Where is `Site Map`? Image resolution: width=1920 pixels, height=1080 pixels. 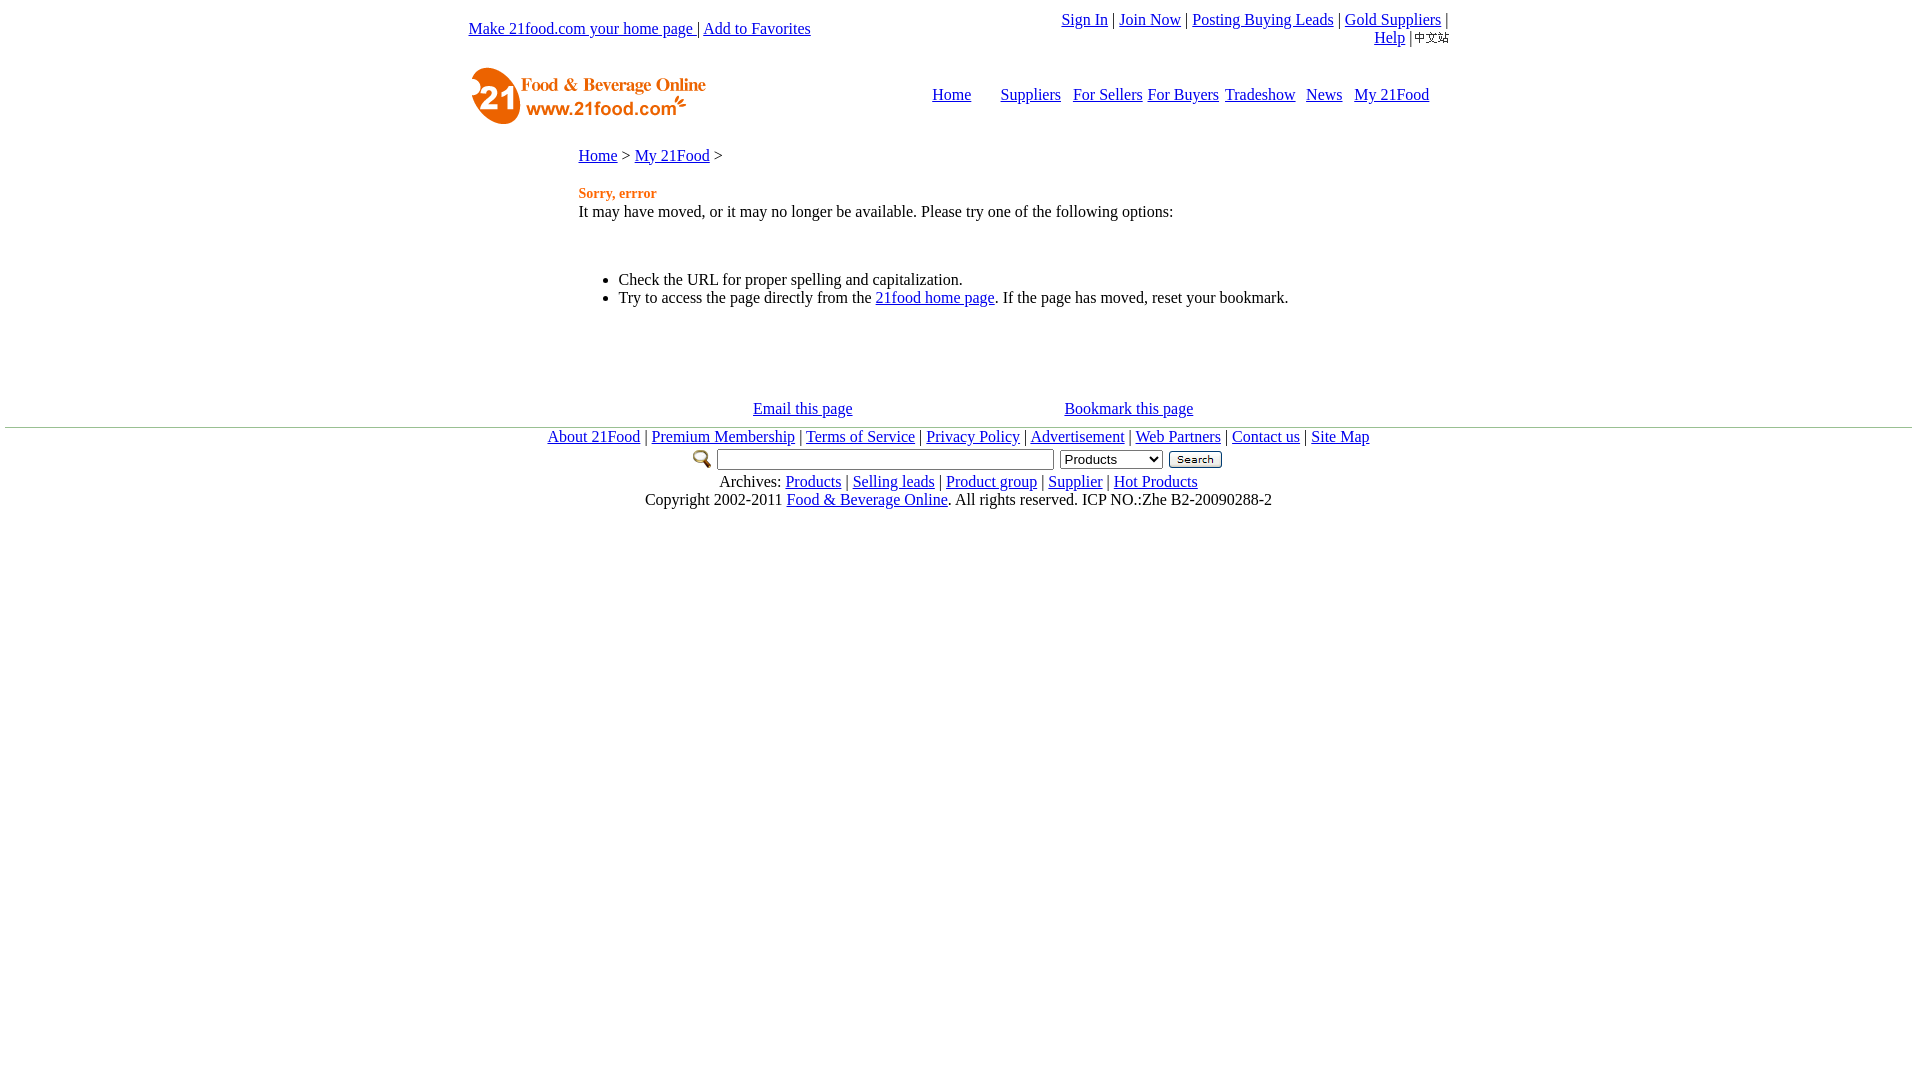
Site Map is located at coordinates (1340, 436).